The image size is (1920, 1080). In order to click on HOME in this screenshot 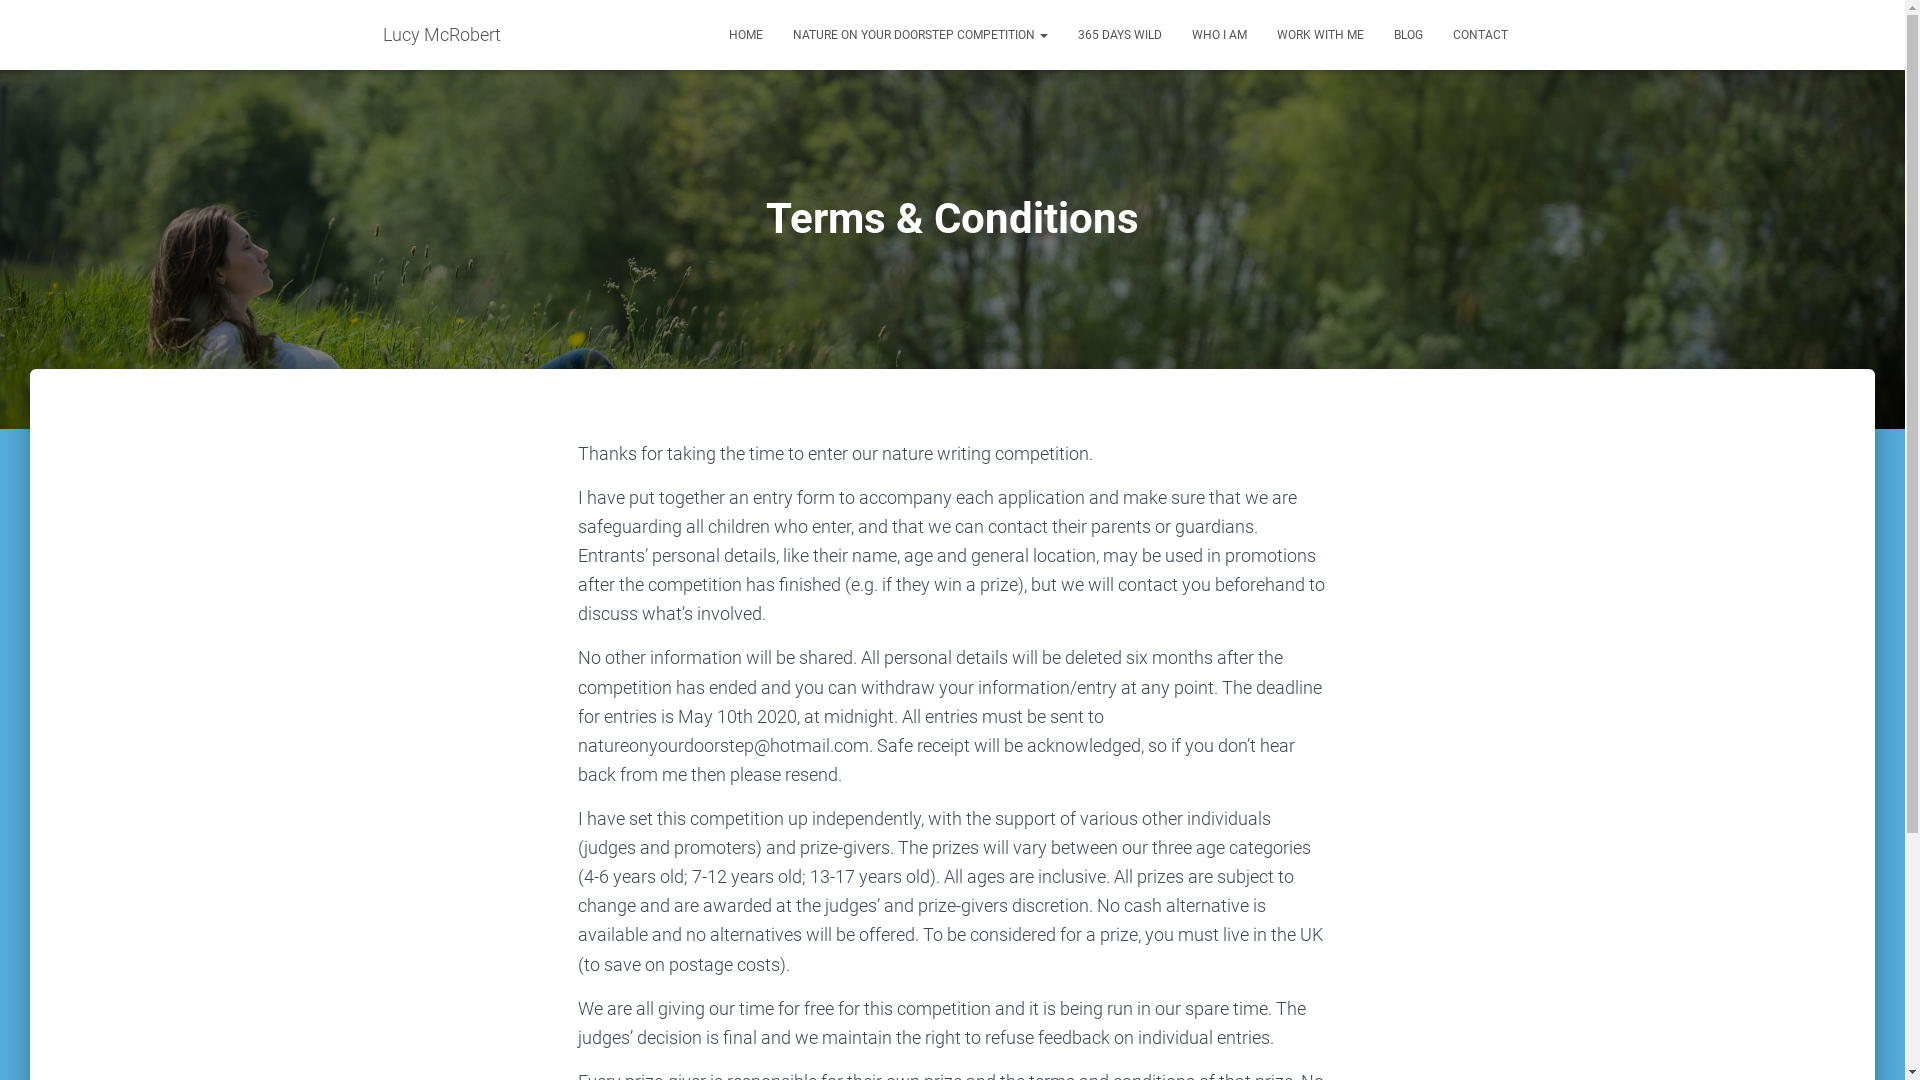, I will do `click(746, 35)`.